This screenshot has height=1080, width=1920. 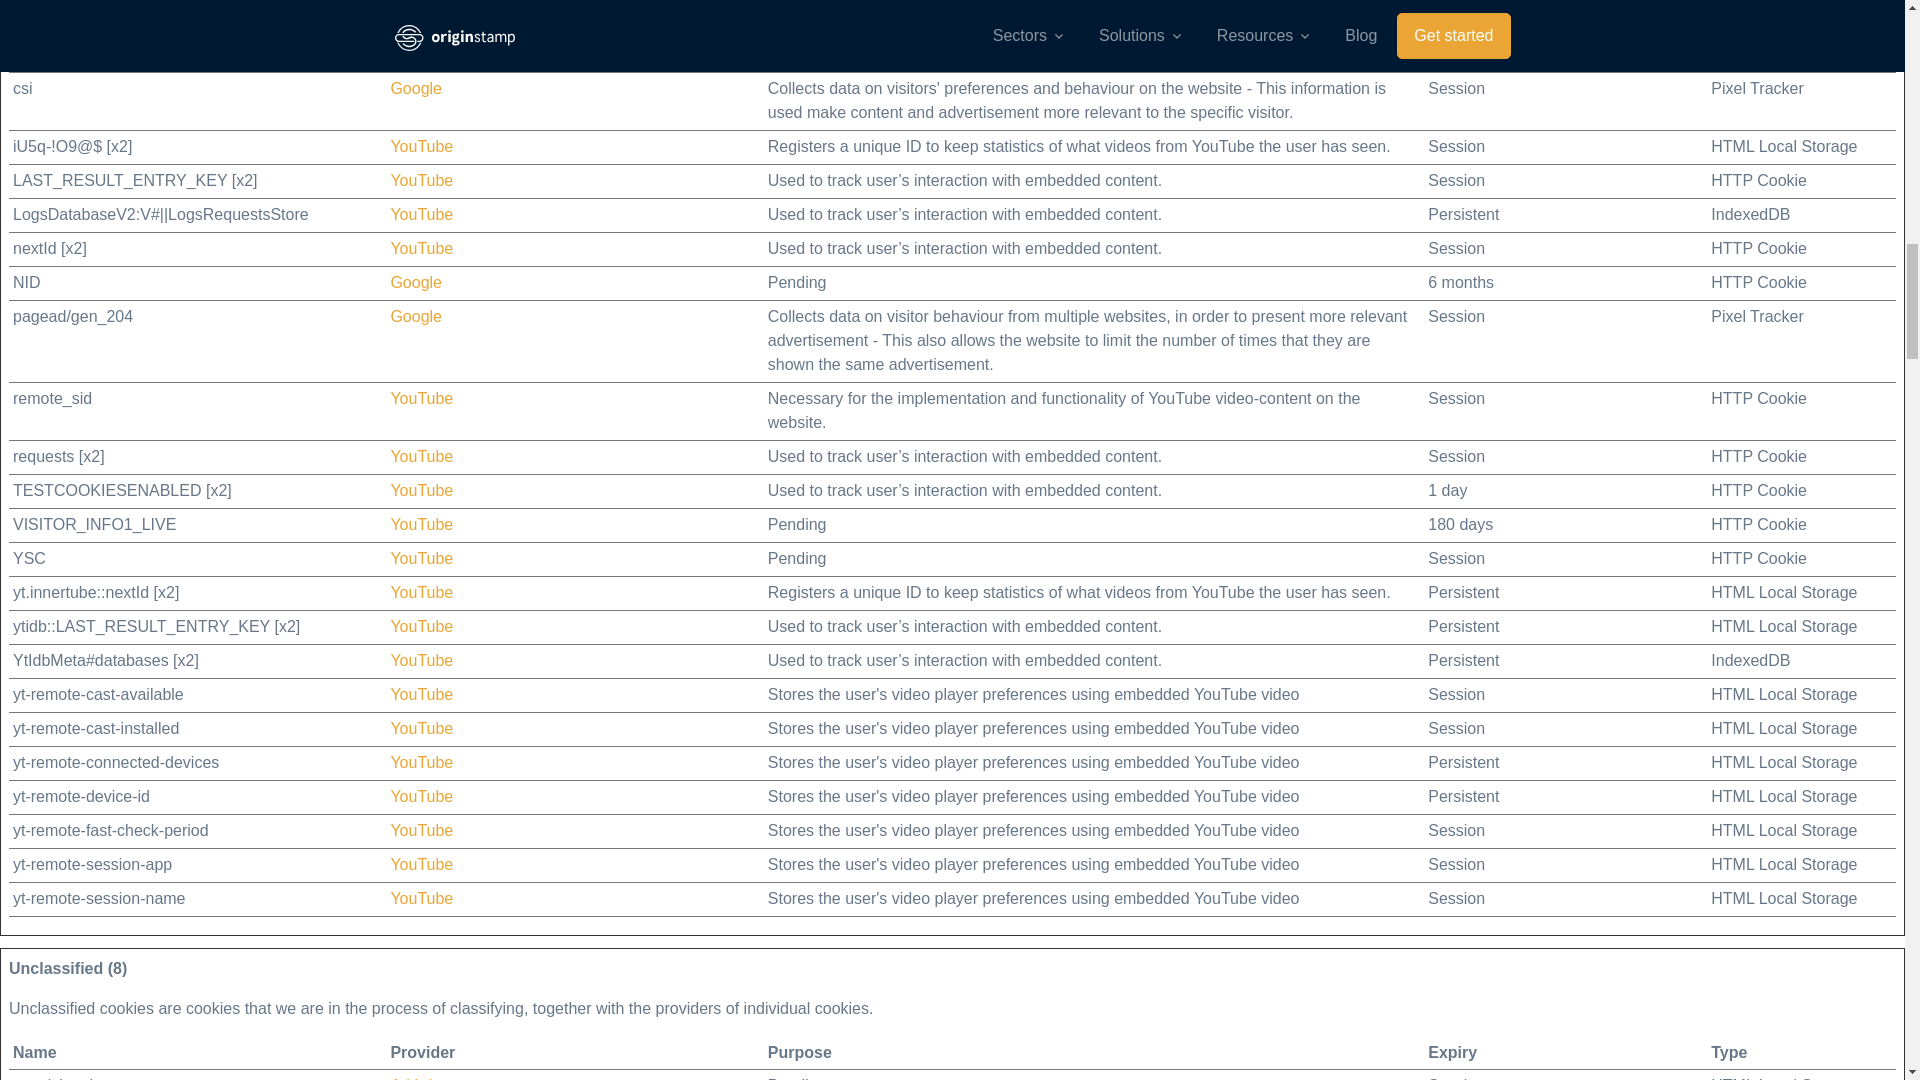 I want to click on YouTube, so click(x=421, y=728).